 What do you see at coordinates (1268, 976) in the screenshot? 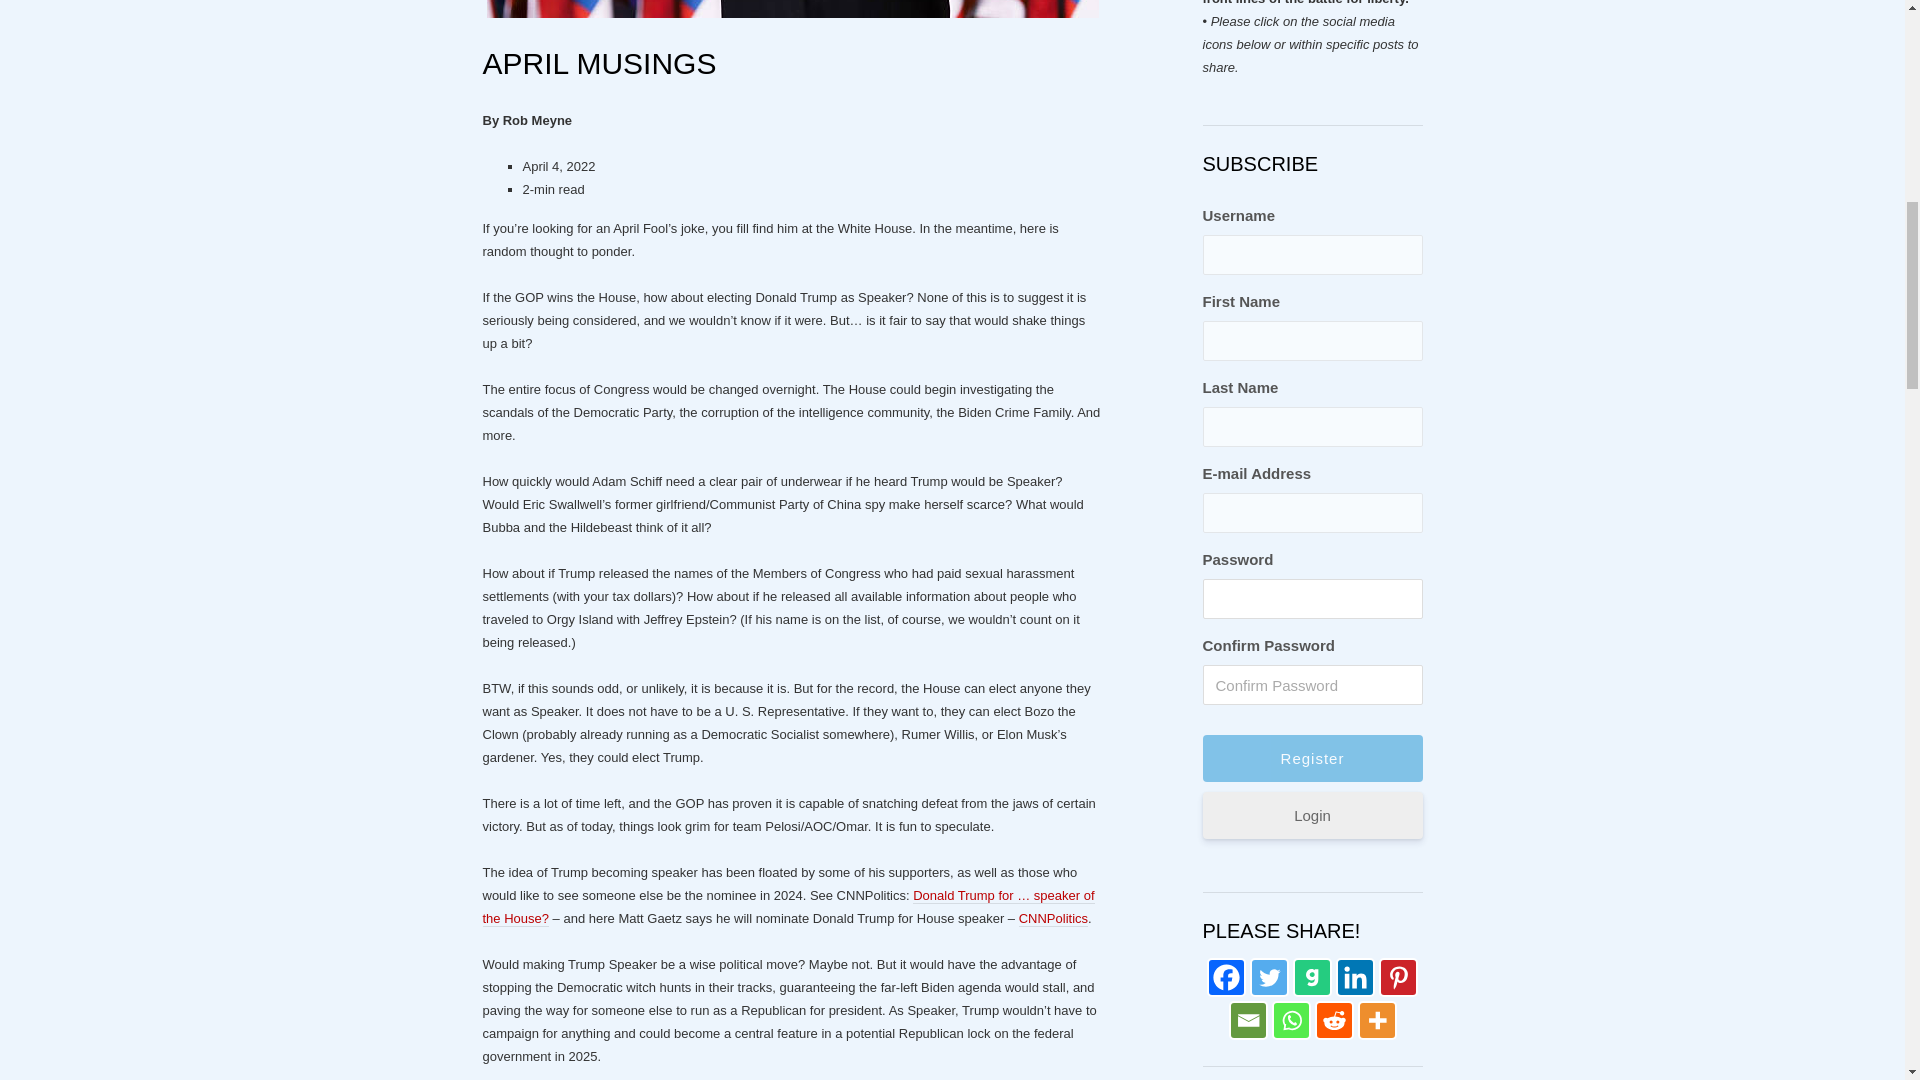
I see `Twitter` at bounding box center [1268, 976].